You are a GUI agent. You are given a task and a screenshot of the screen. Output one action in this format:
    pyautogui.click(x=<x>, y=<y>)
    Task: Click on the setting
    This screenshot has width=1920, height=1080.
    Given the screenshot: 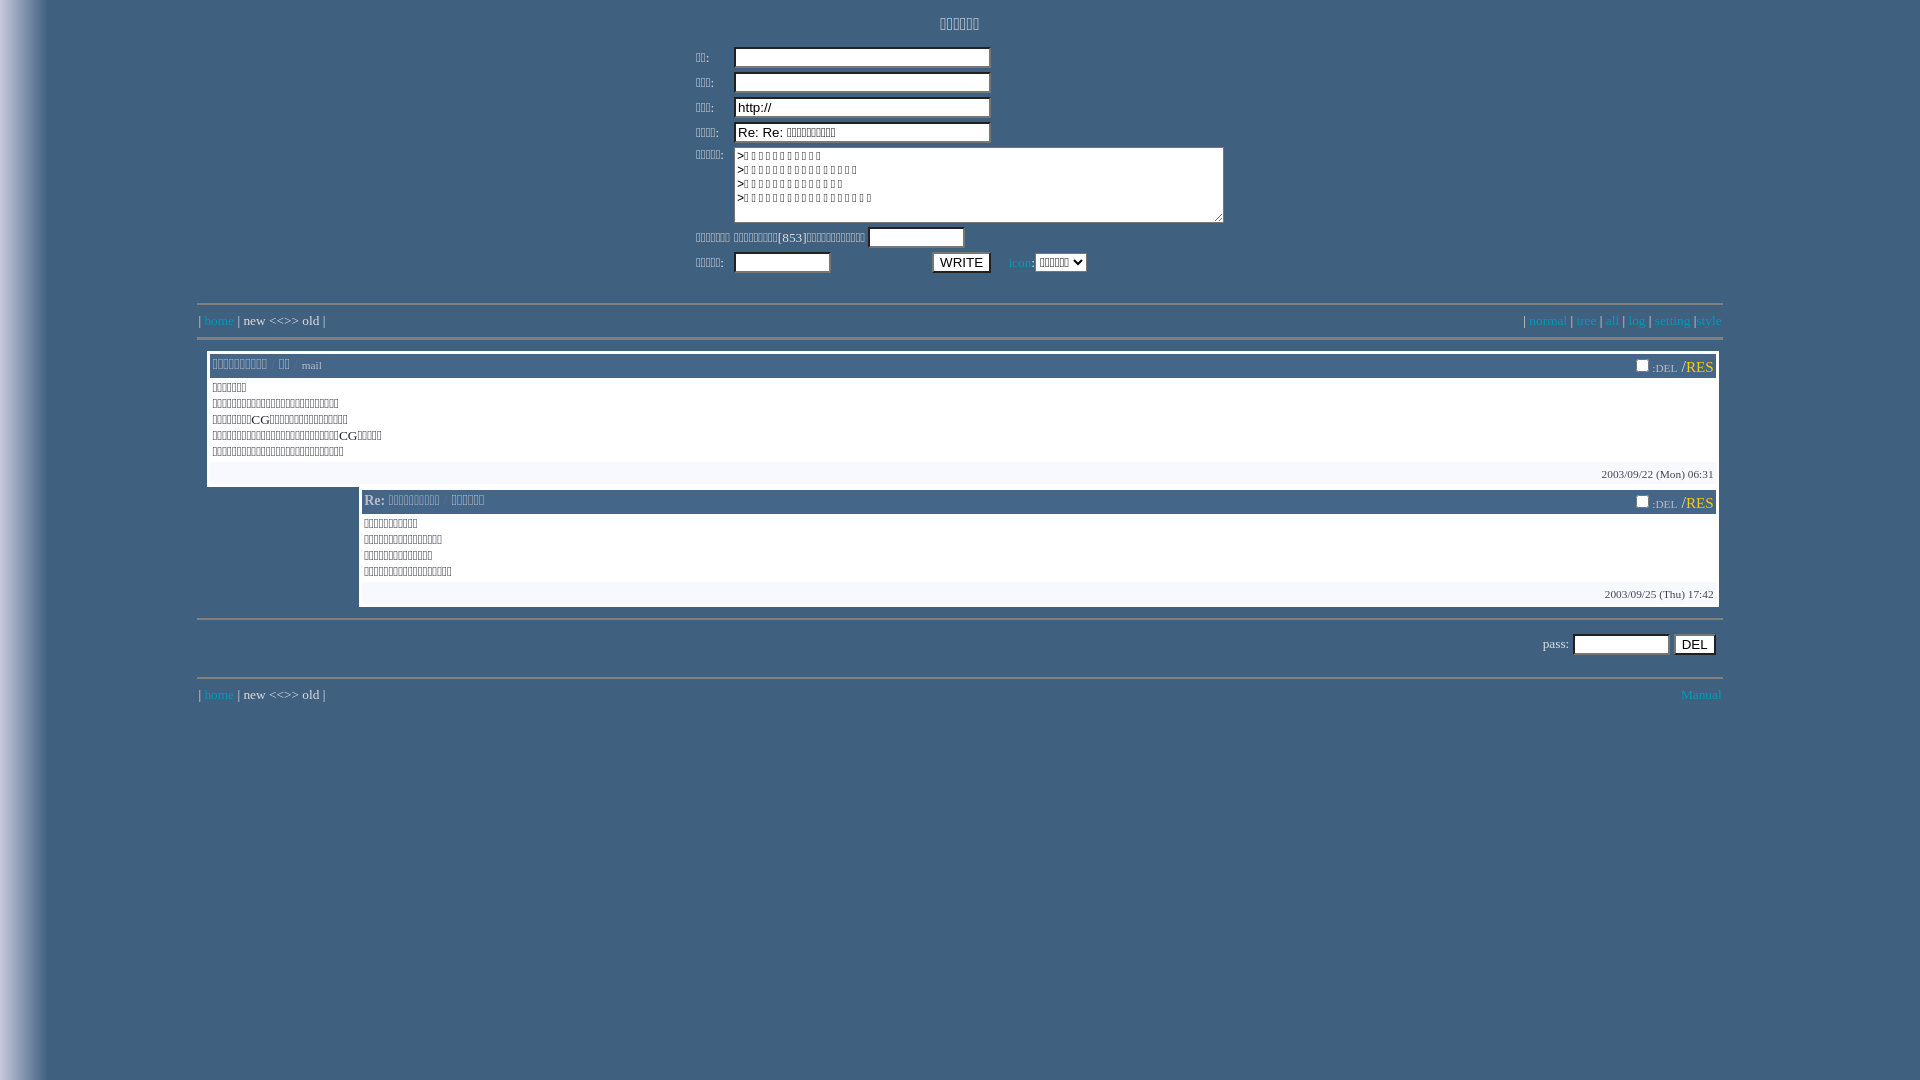 What is the action you would take?
    pyautogui.click(x=1673, y=320)
    